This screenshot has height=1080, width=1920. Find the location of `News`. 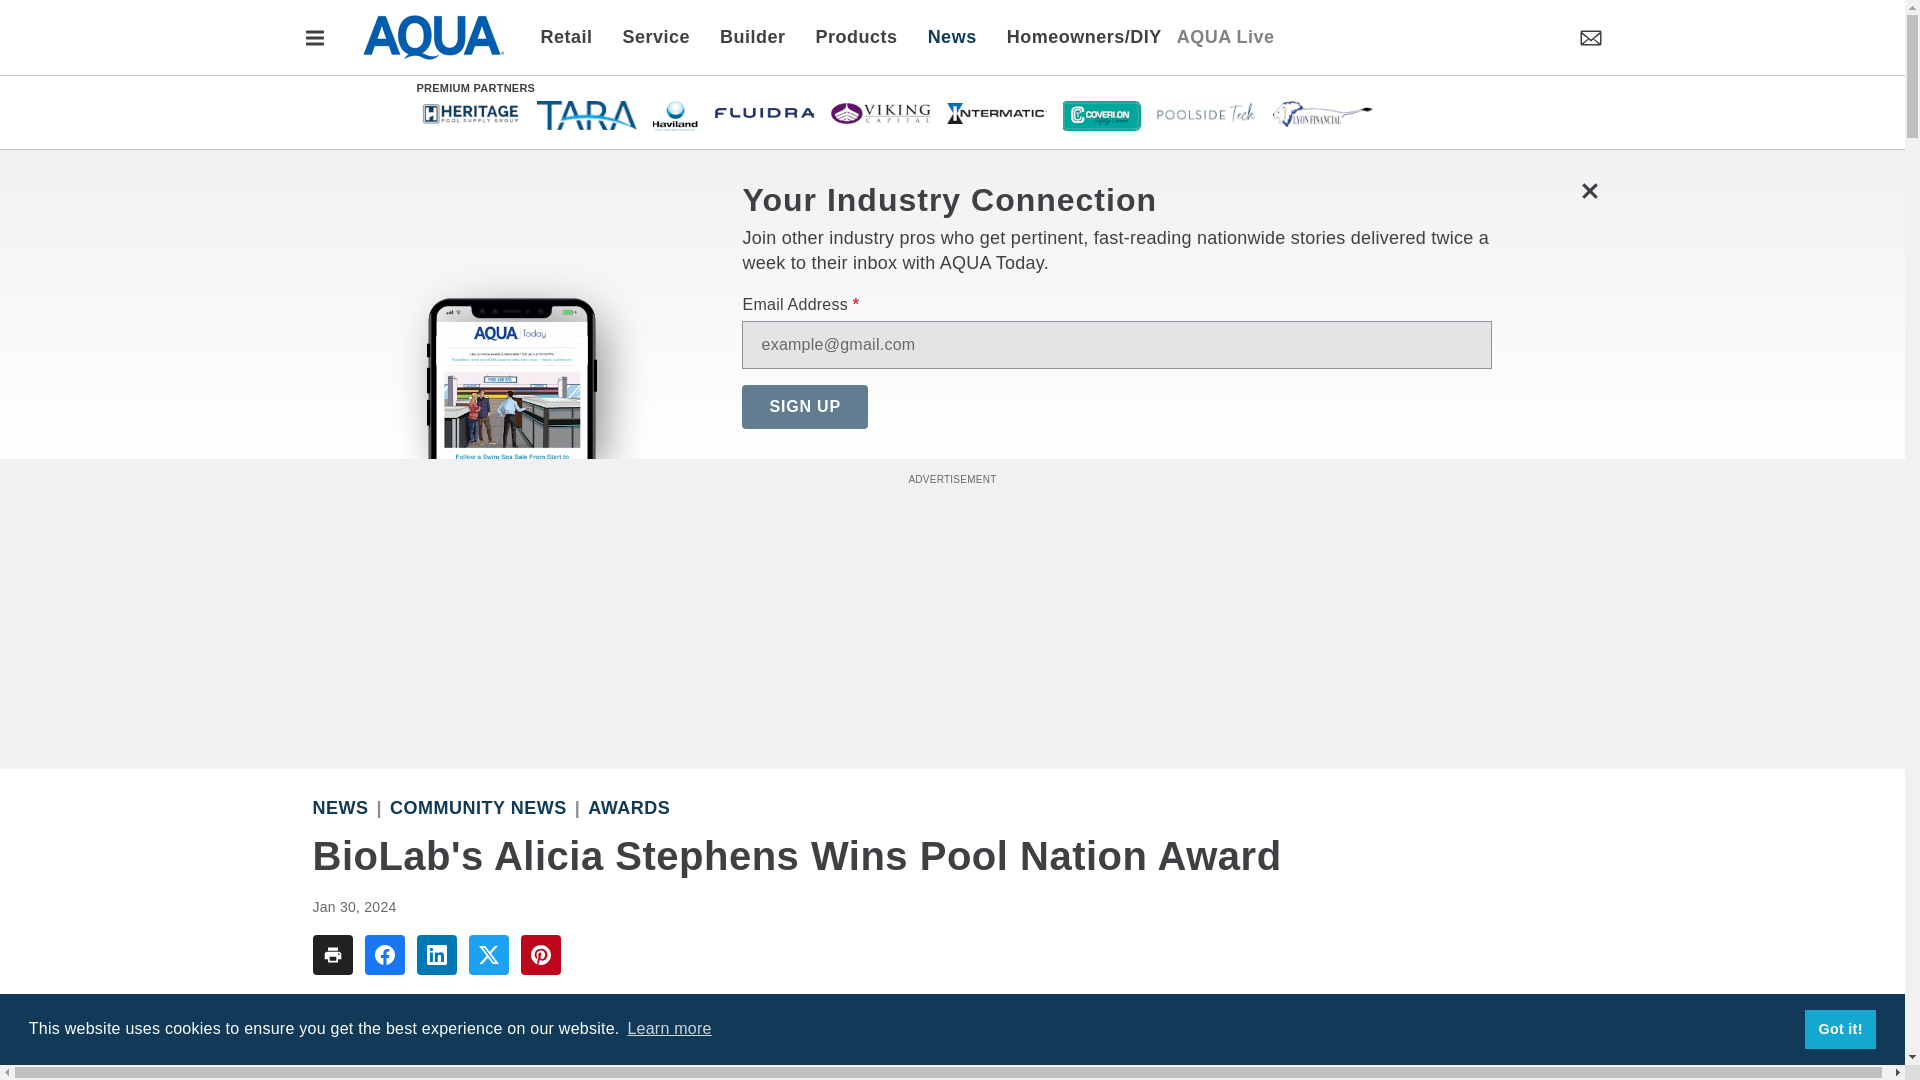

News is located at coordinates (952, 36).